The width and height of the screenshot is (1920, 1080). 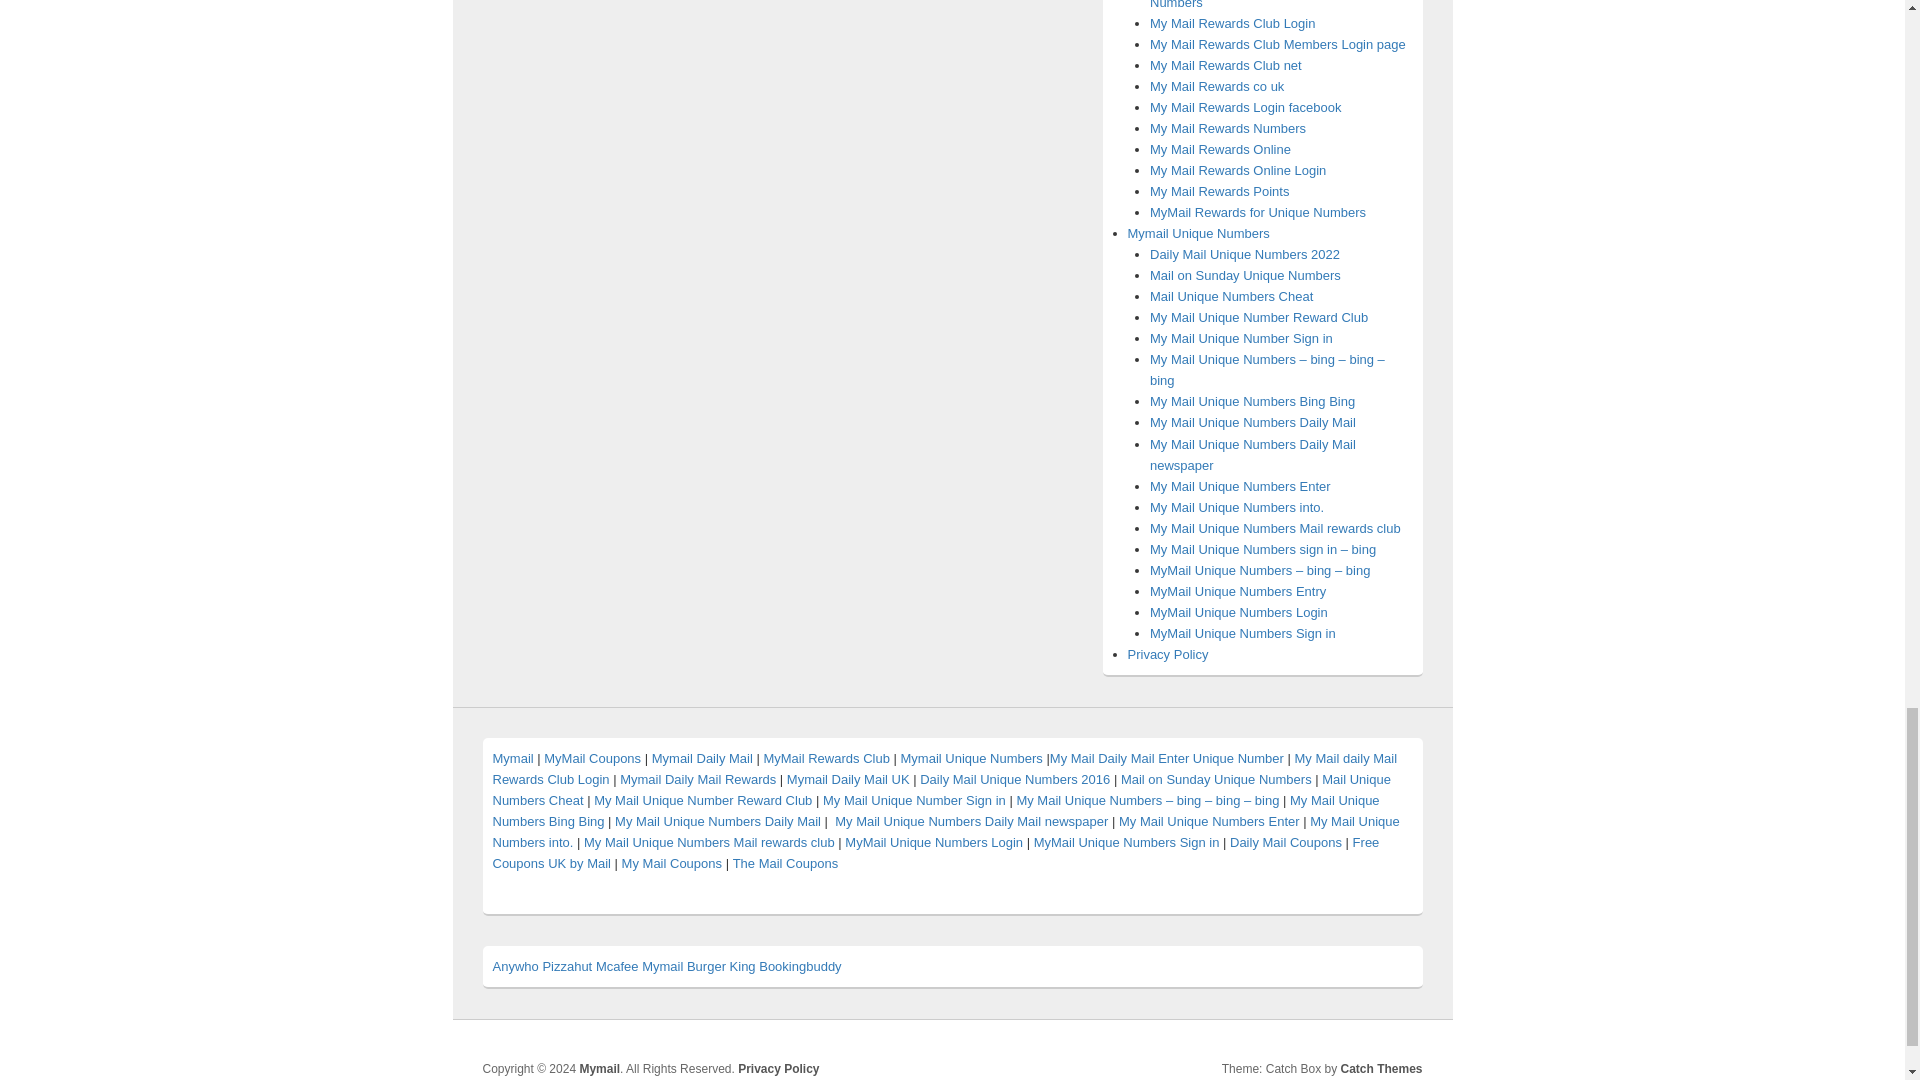 I want to click on Catch Themes, so click(x=1381, y=1068).